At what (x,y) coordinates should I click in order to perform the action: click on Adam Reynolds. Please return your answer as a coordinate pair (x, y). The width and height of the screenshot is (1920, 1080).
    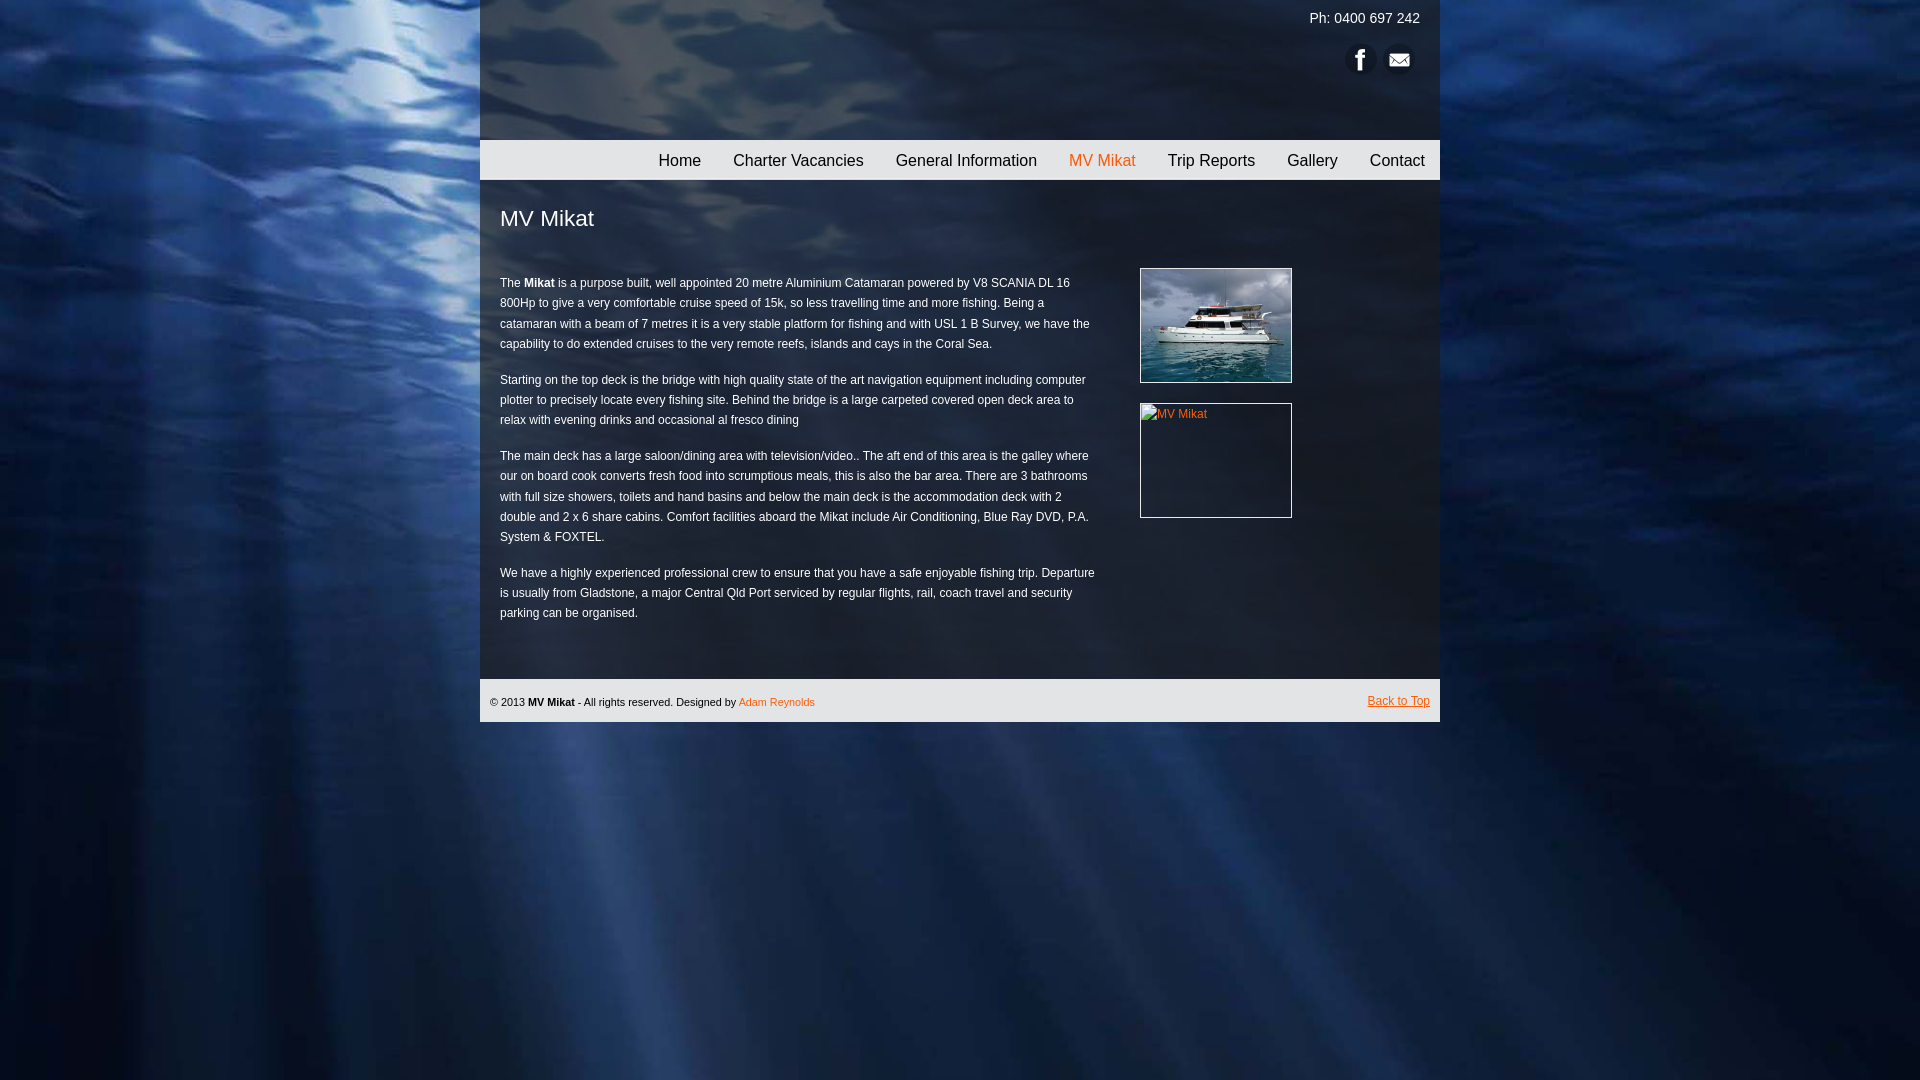
    Looking at the image, I should click on (777, 702).